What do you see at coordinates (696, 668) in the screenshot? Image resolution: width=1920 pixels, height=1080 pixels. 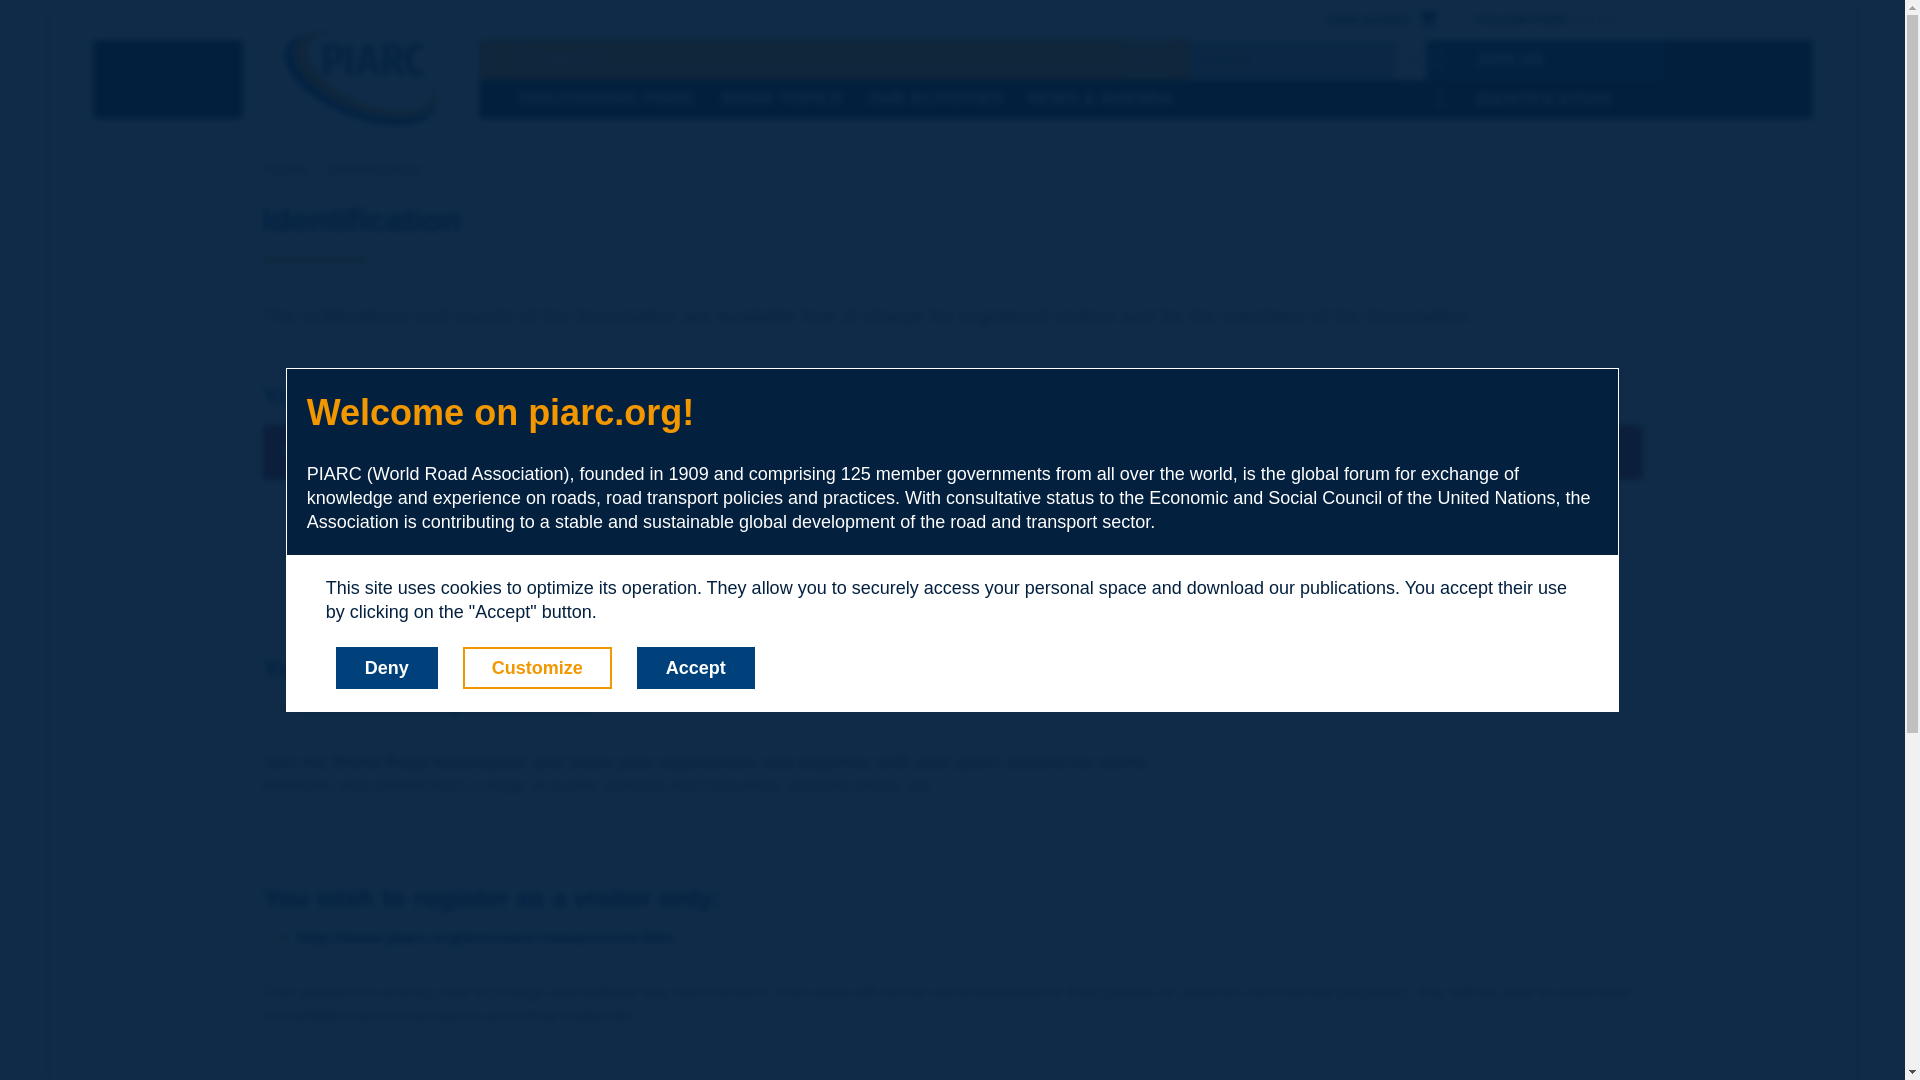 I see `Accept` at bounding box center [696, 668].